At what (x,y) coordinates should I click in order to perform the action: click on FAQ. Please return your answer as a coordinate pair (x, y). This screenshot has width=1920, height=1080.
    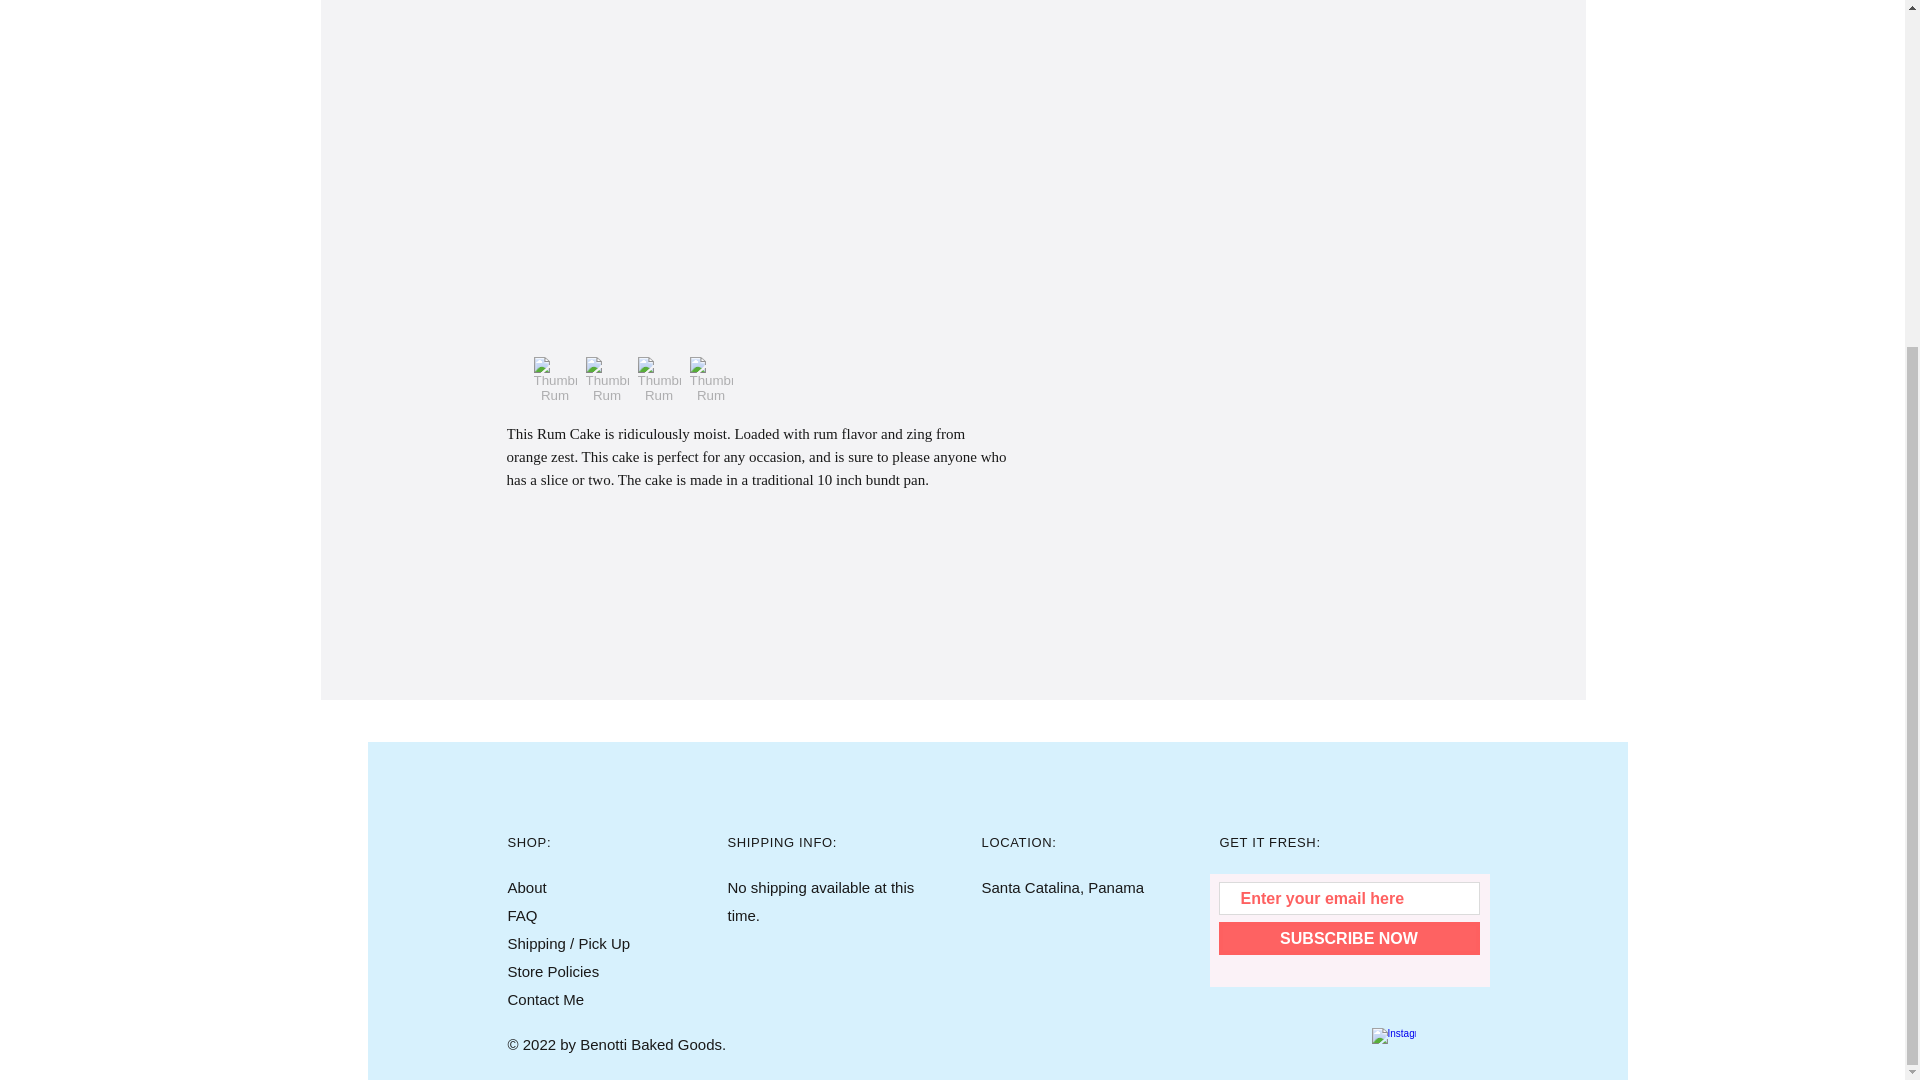
    Looking at the image, I should click on (522, 916).